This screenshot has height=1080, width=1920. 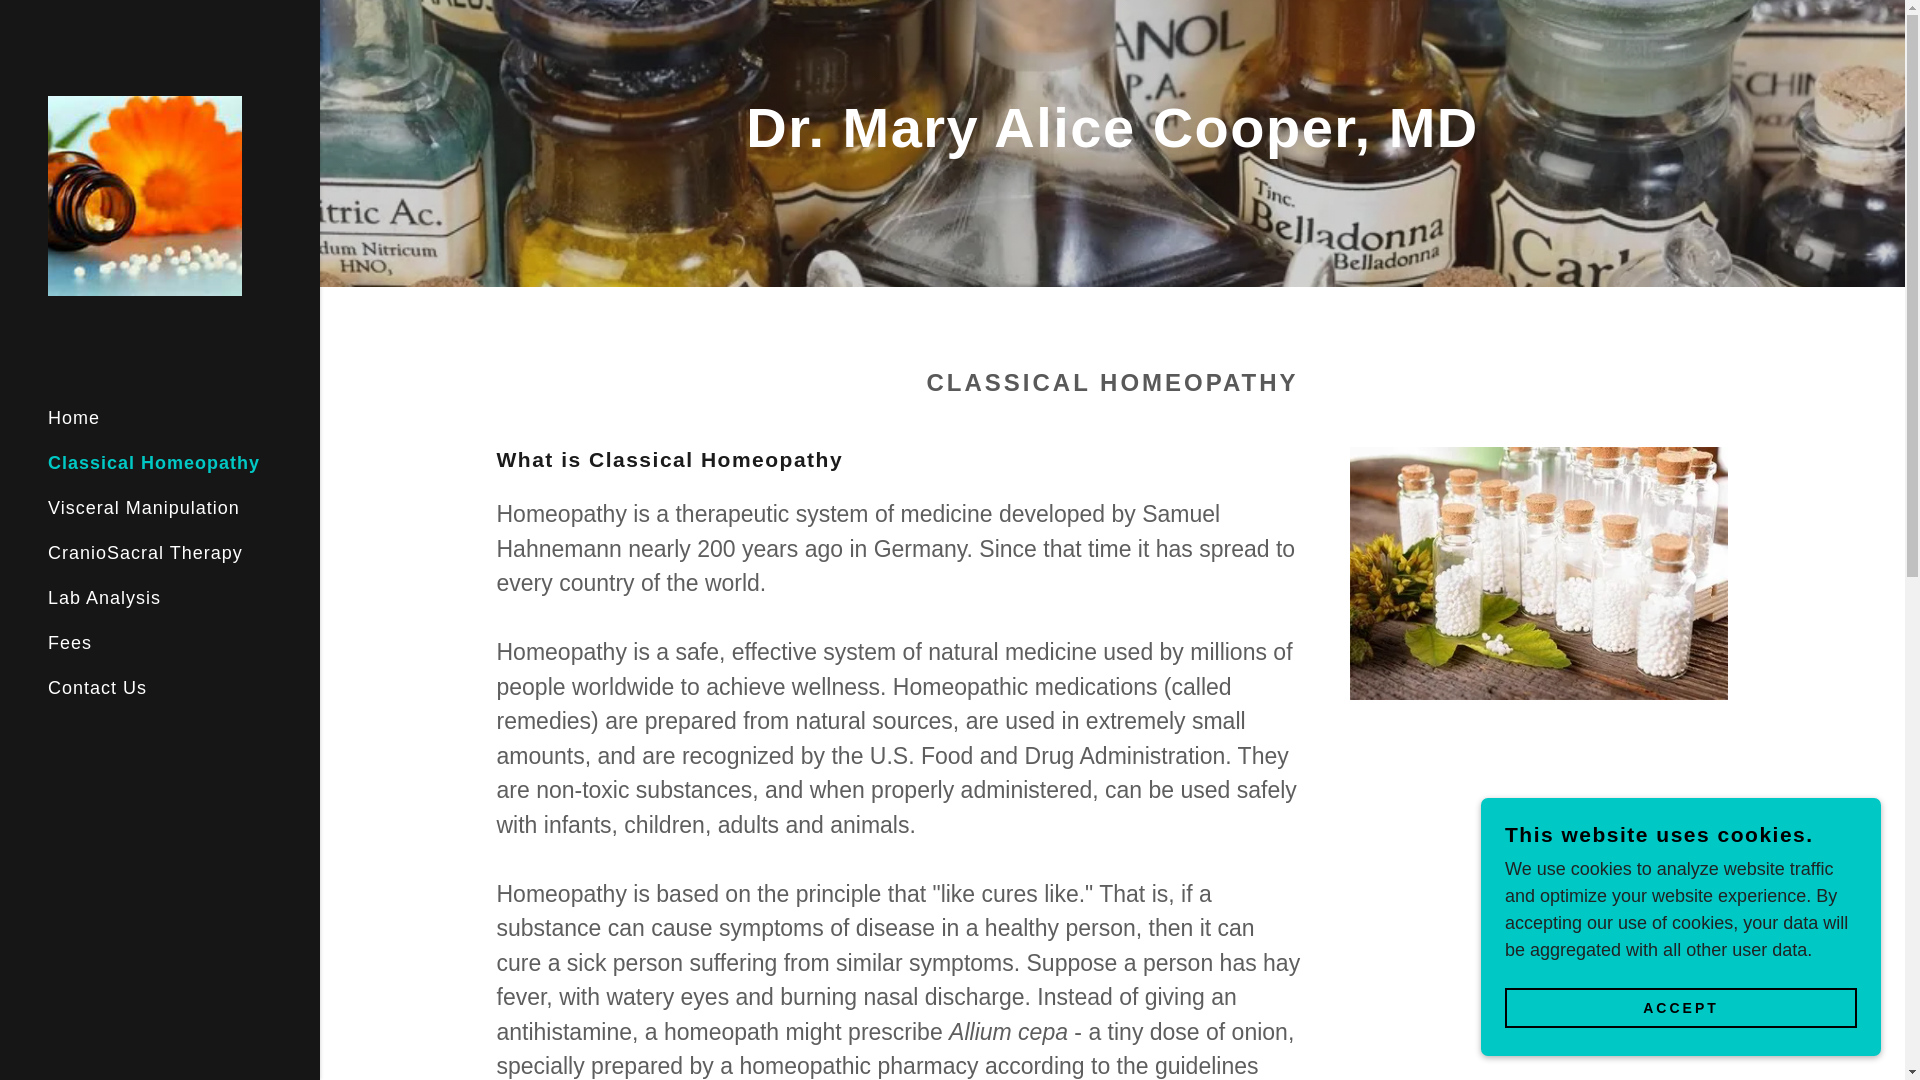 What do you see at coordinates (98, 688) in the screenshot?
I see `Visceral Manipulation` at bounding box center [98, 688].